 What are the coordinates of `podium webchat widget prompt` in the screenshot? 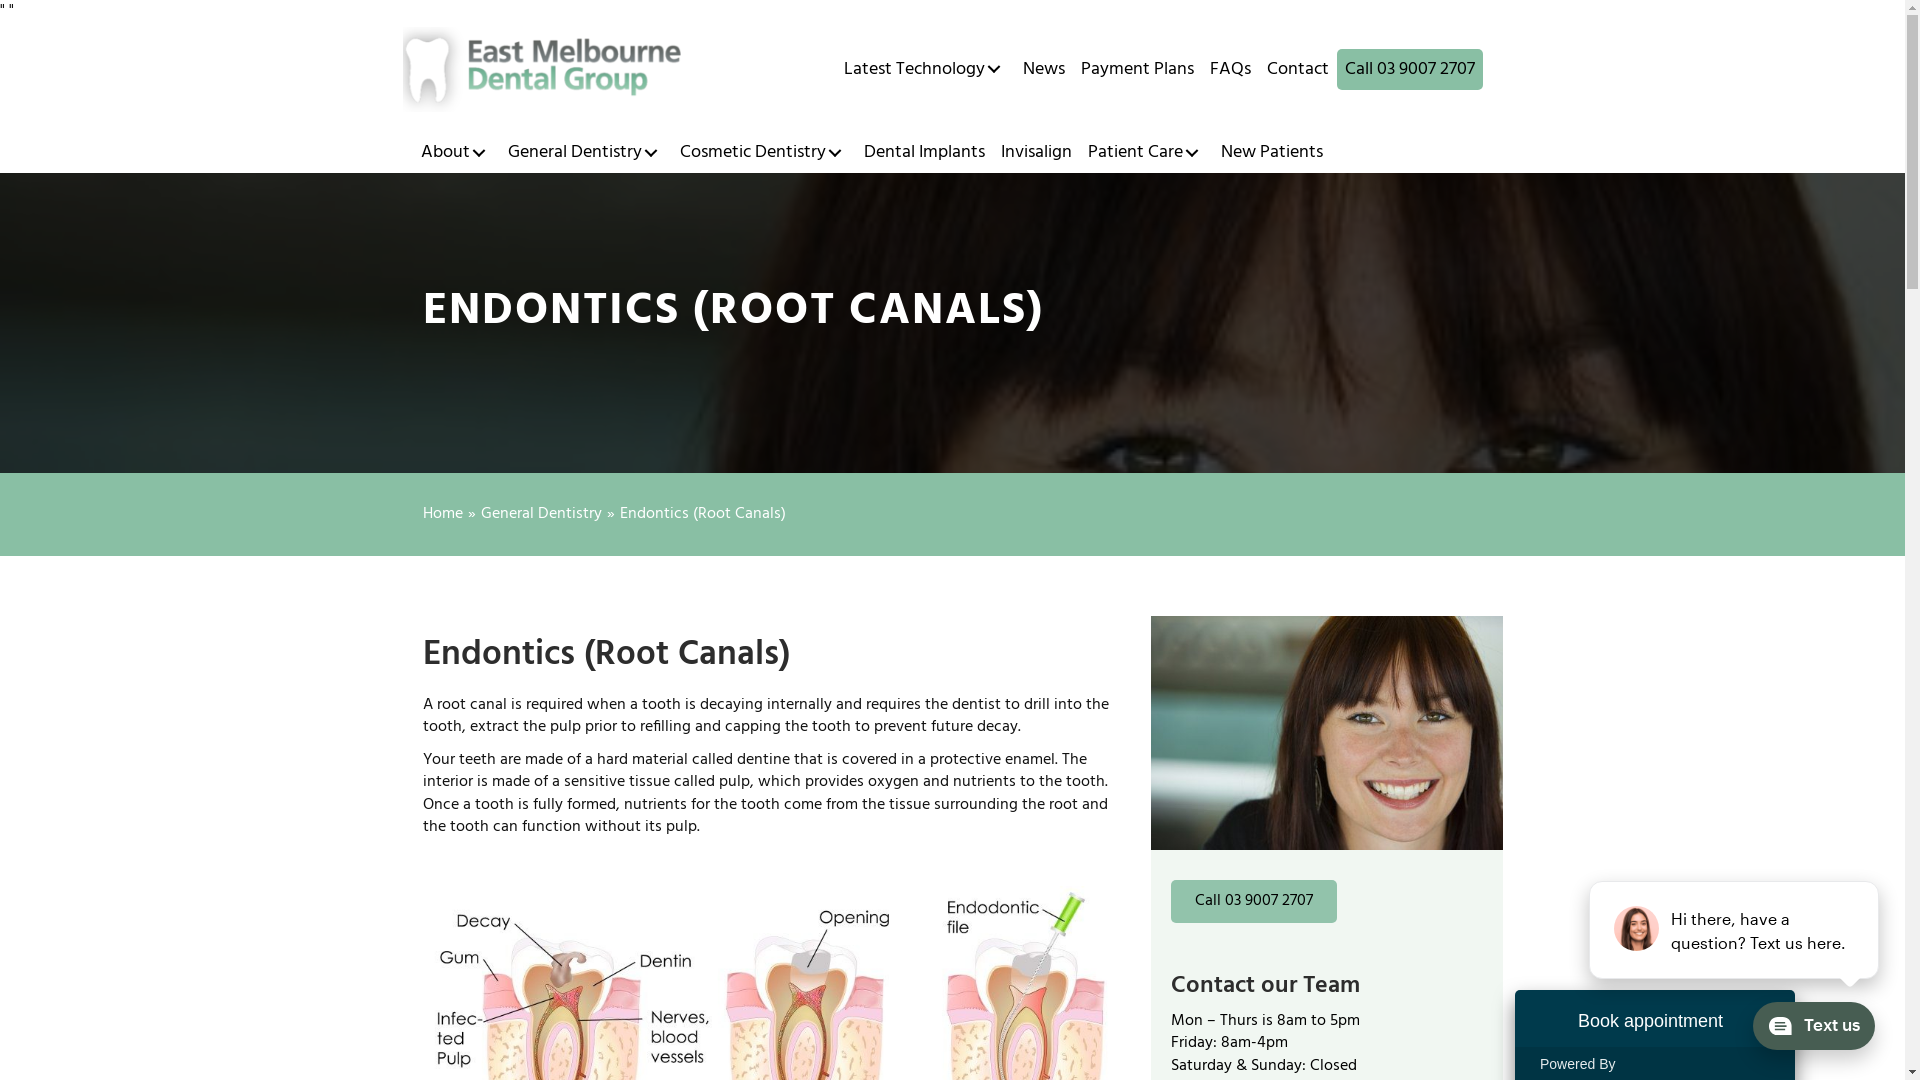 It's located at (1735, 930).